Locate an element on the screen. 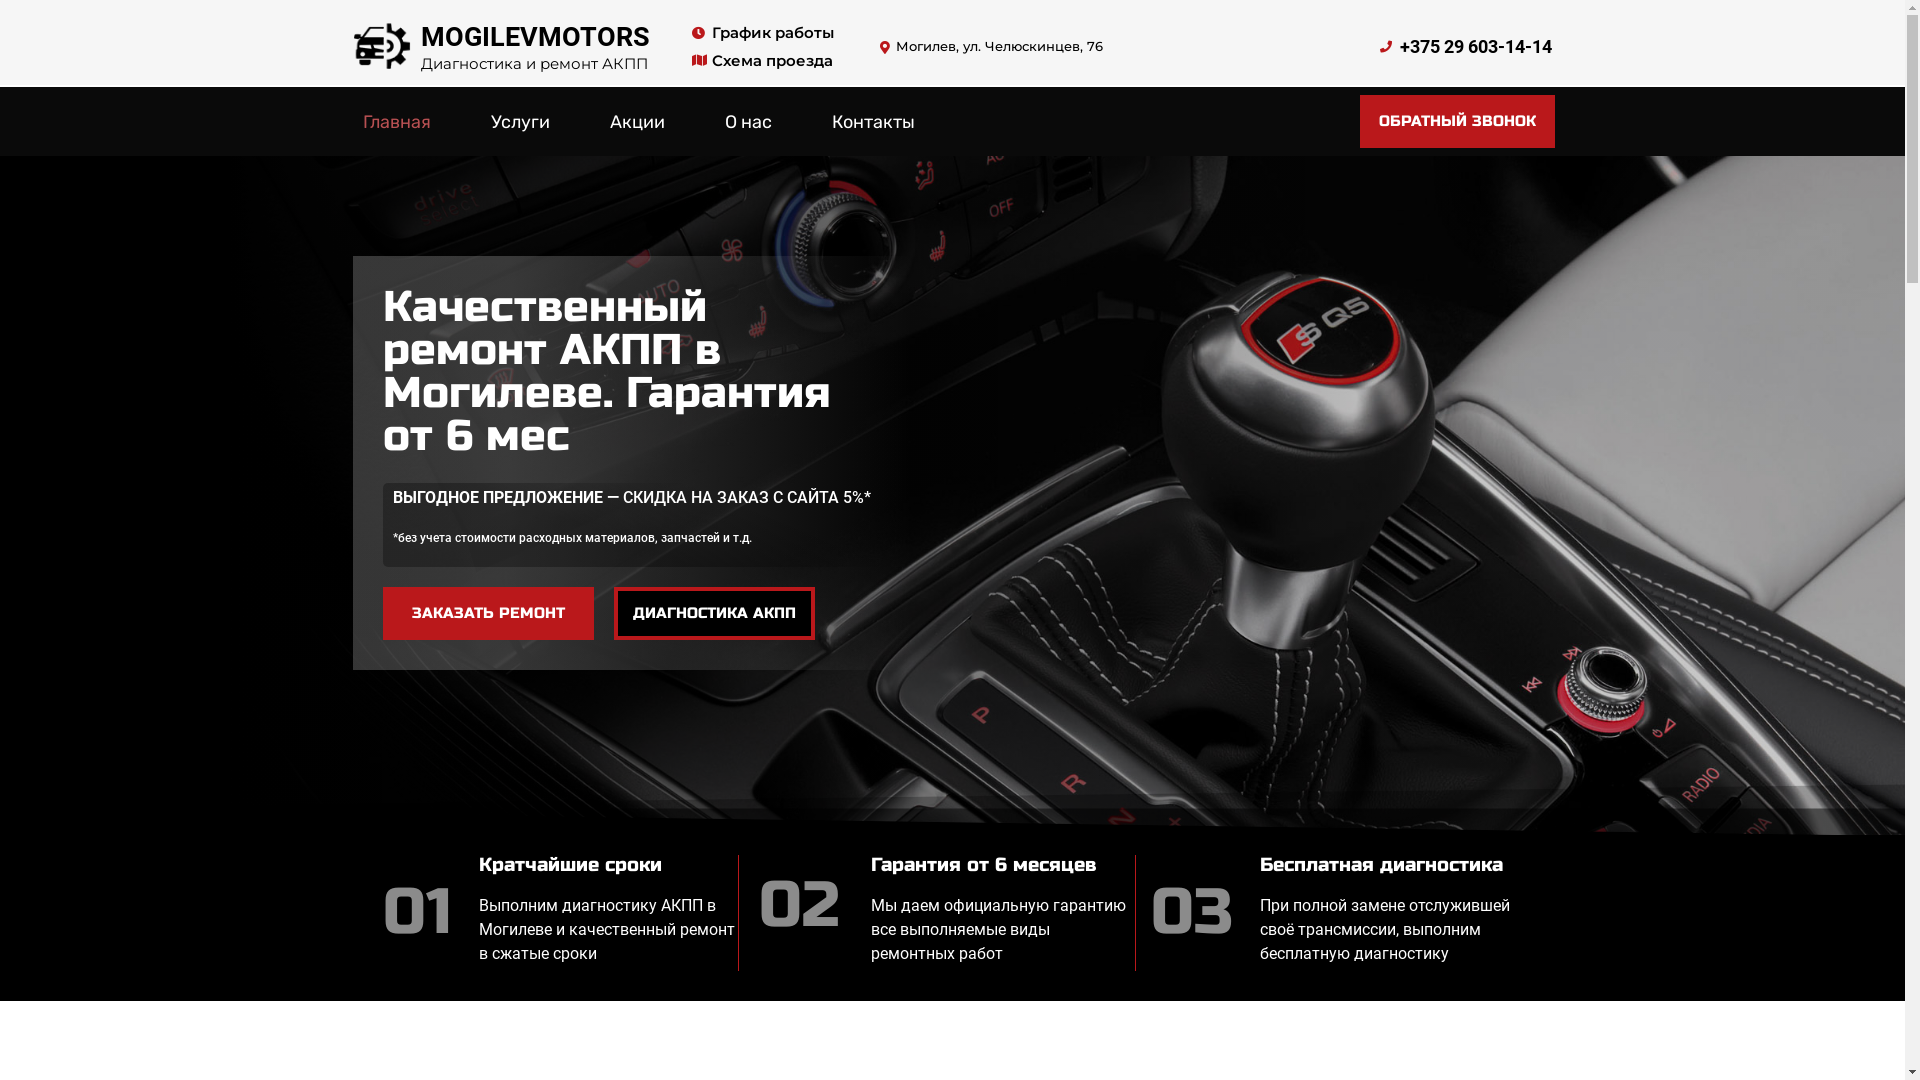 Image resolution: width=1920 pixels, height=1080 pixels. +375 29 603-14-14 is located at coordinates (1452, 47).